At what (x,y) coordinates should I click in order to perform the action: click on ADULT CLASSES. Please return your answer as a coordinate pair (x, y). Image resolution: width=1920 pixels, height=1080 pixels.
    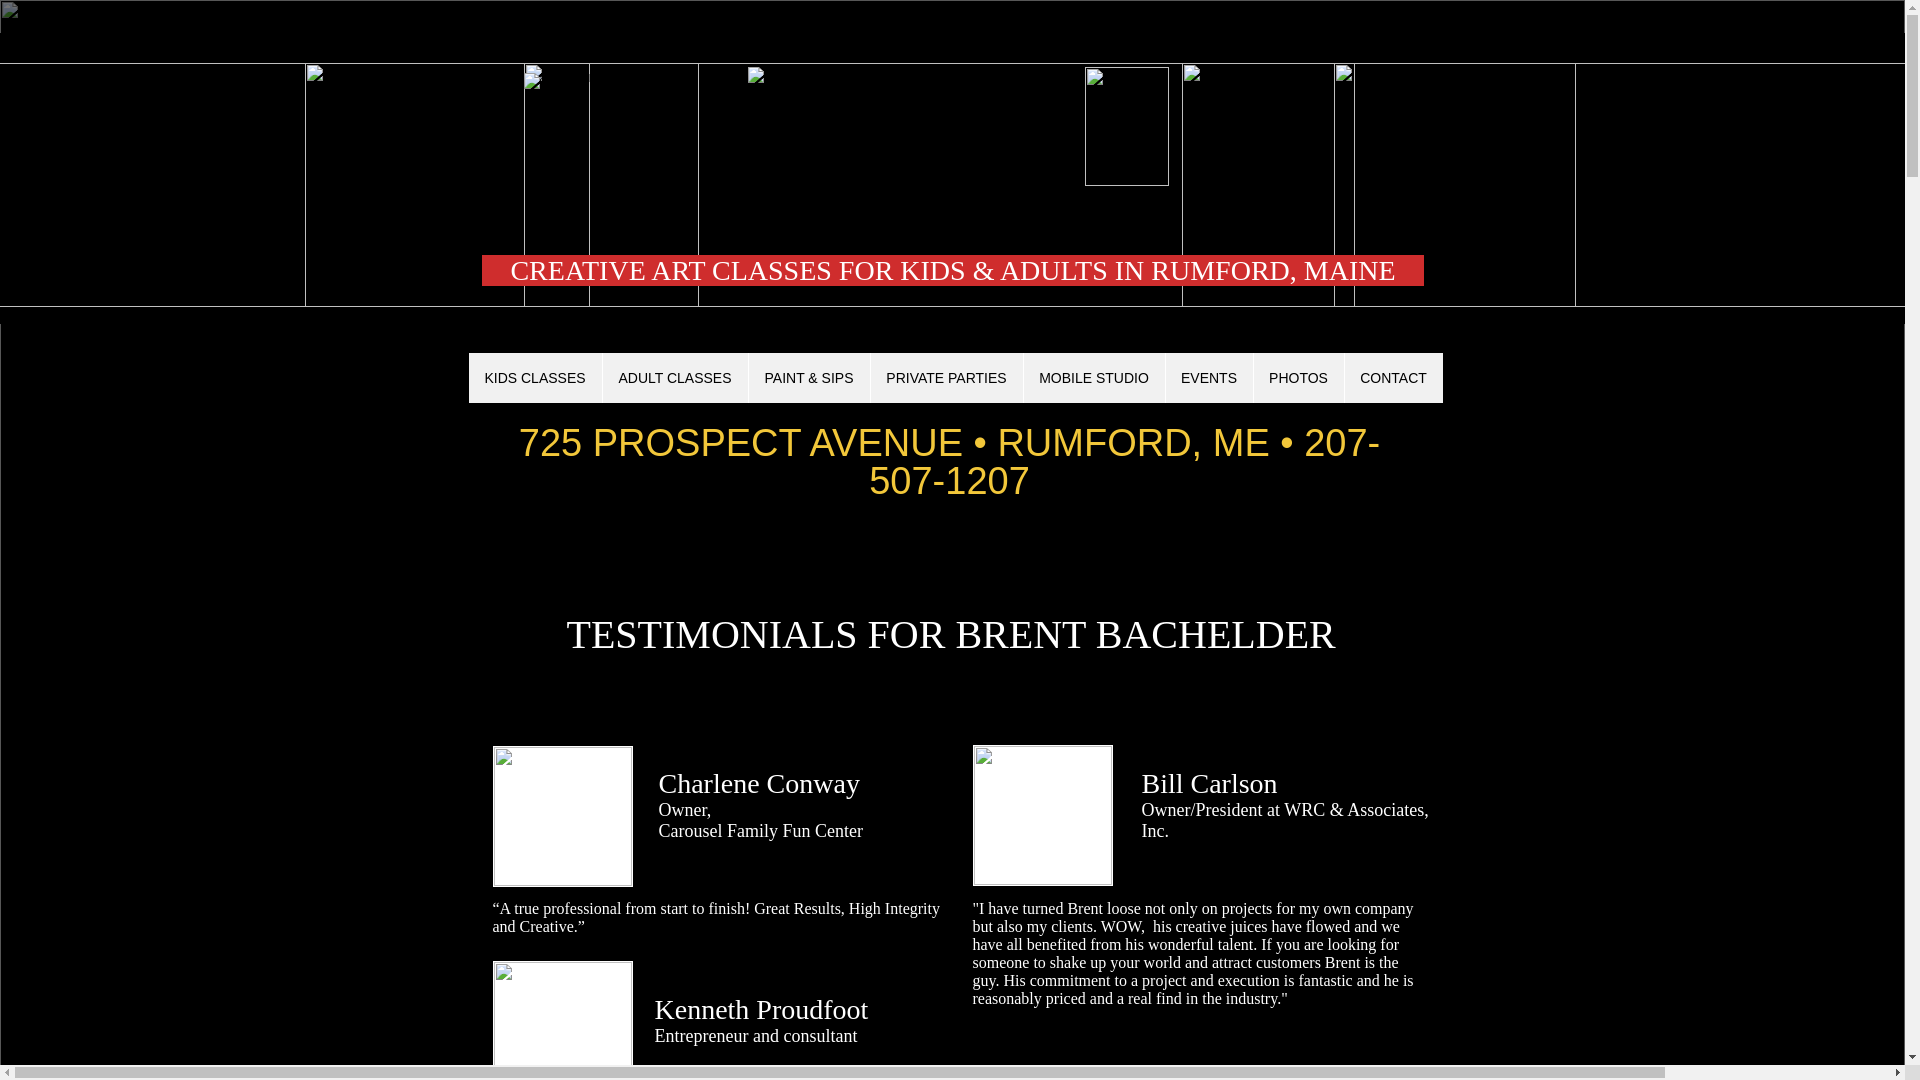
    Looking at the image, I should click on (675, 378).